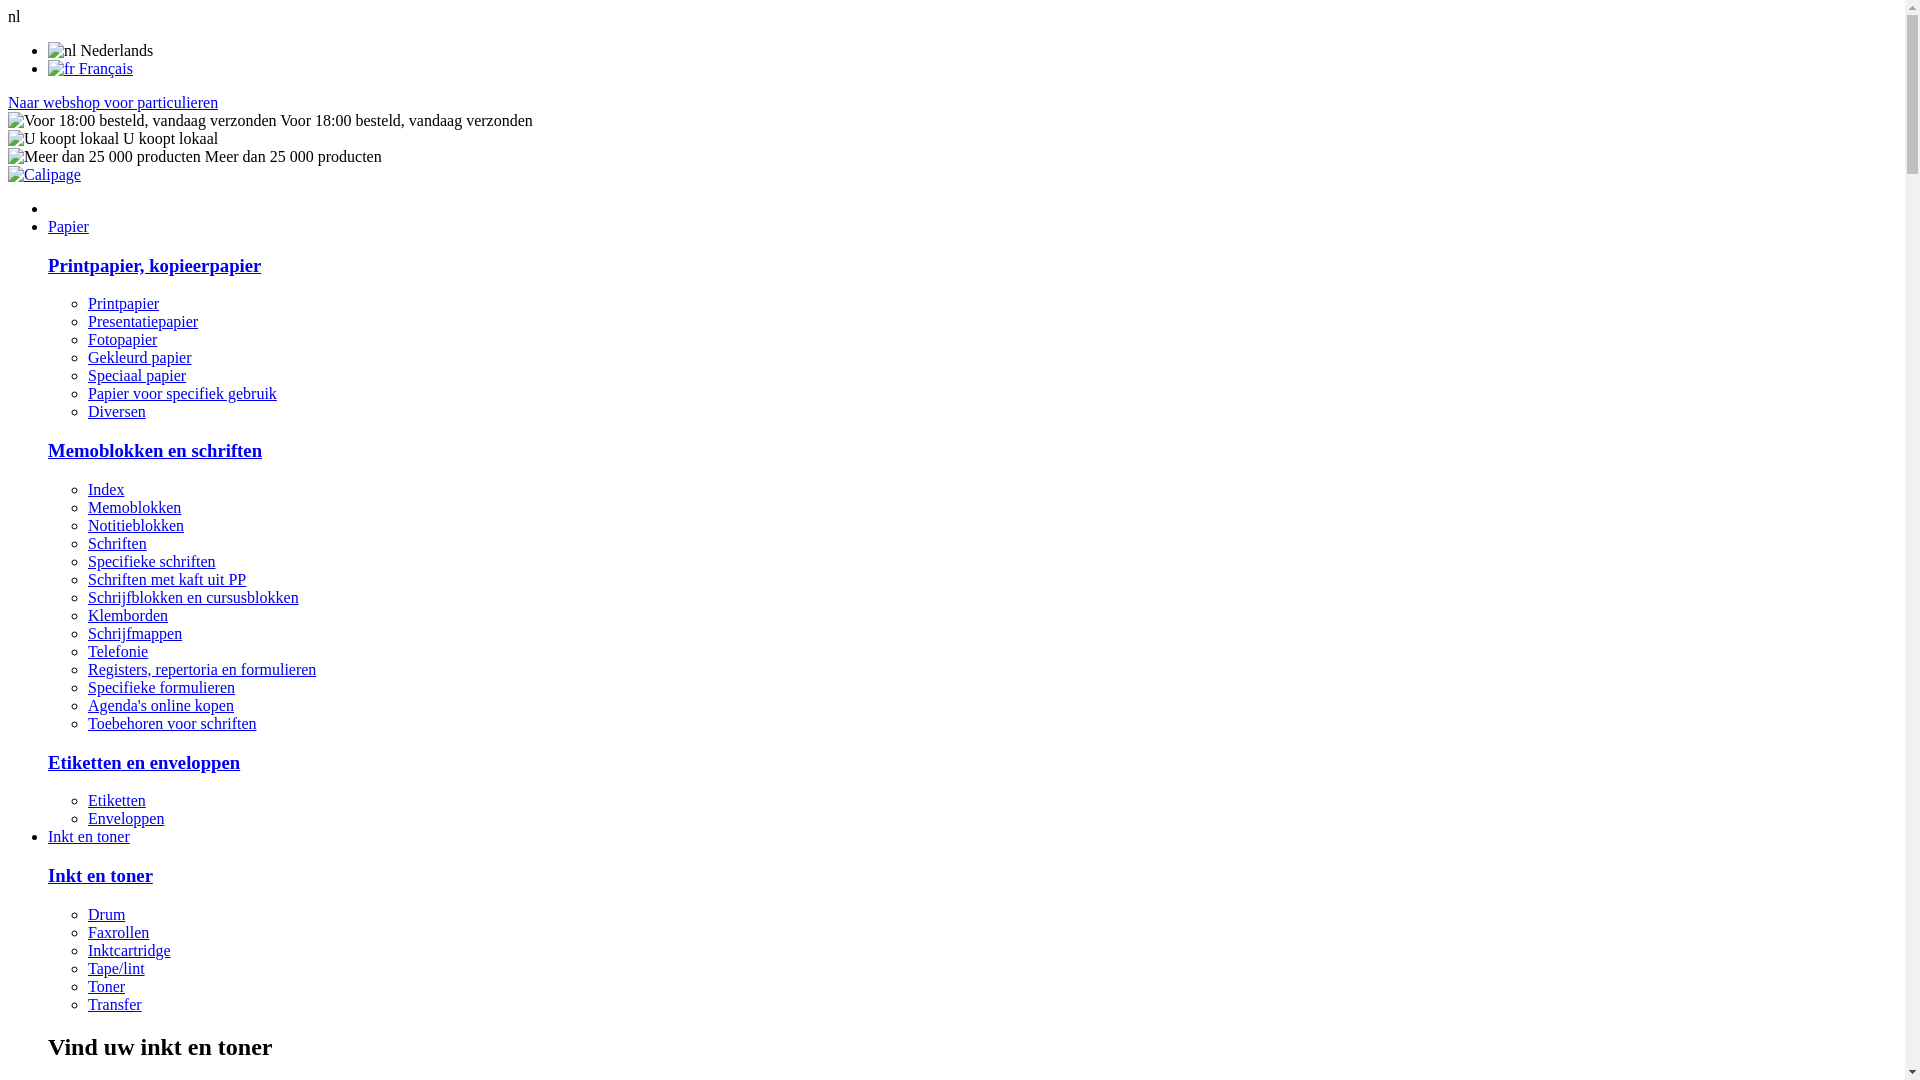 The height and width of the screenshot is (1080, 1920). What do you see at coordinates (162, 688) in the screenshot?
I see `Specifieke formulieren` at bounding box center [162, 688].